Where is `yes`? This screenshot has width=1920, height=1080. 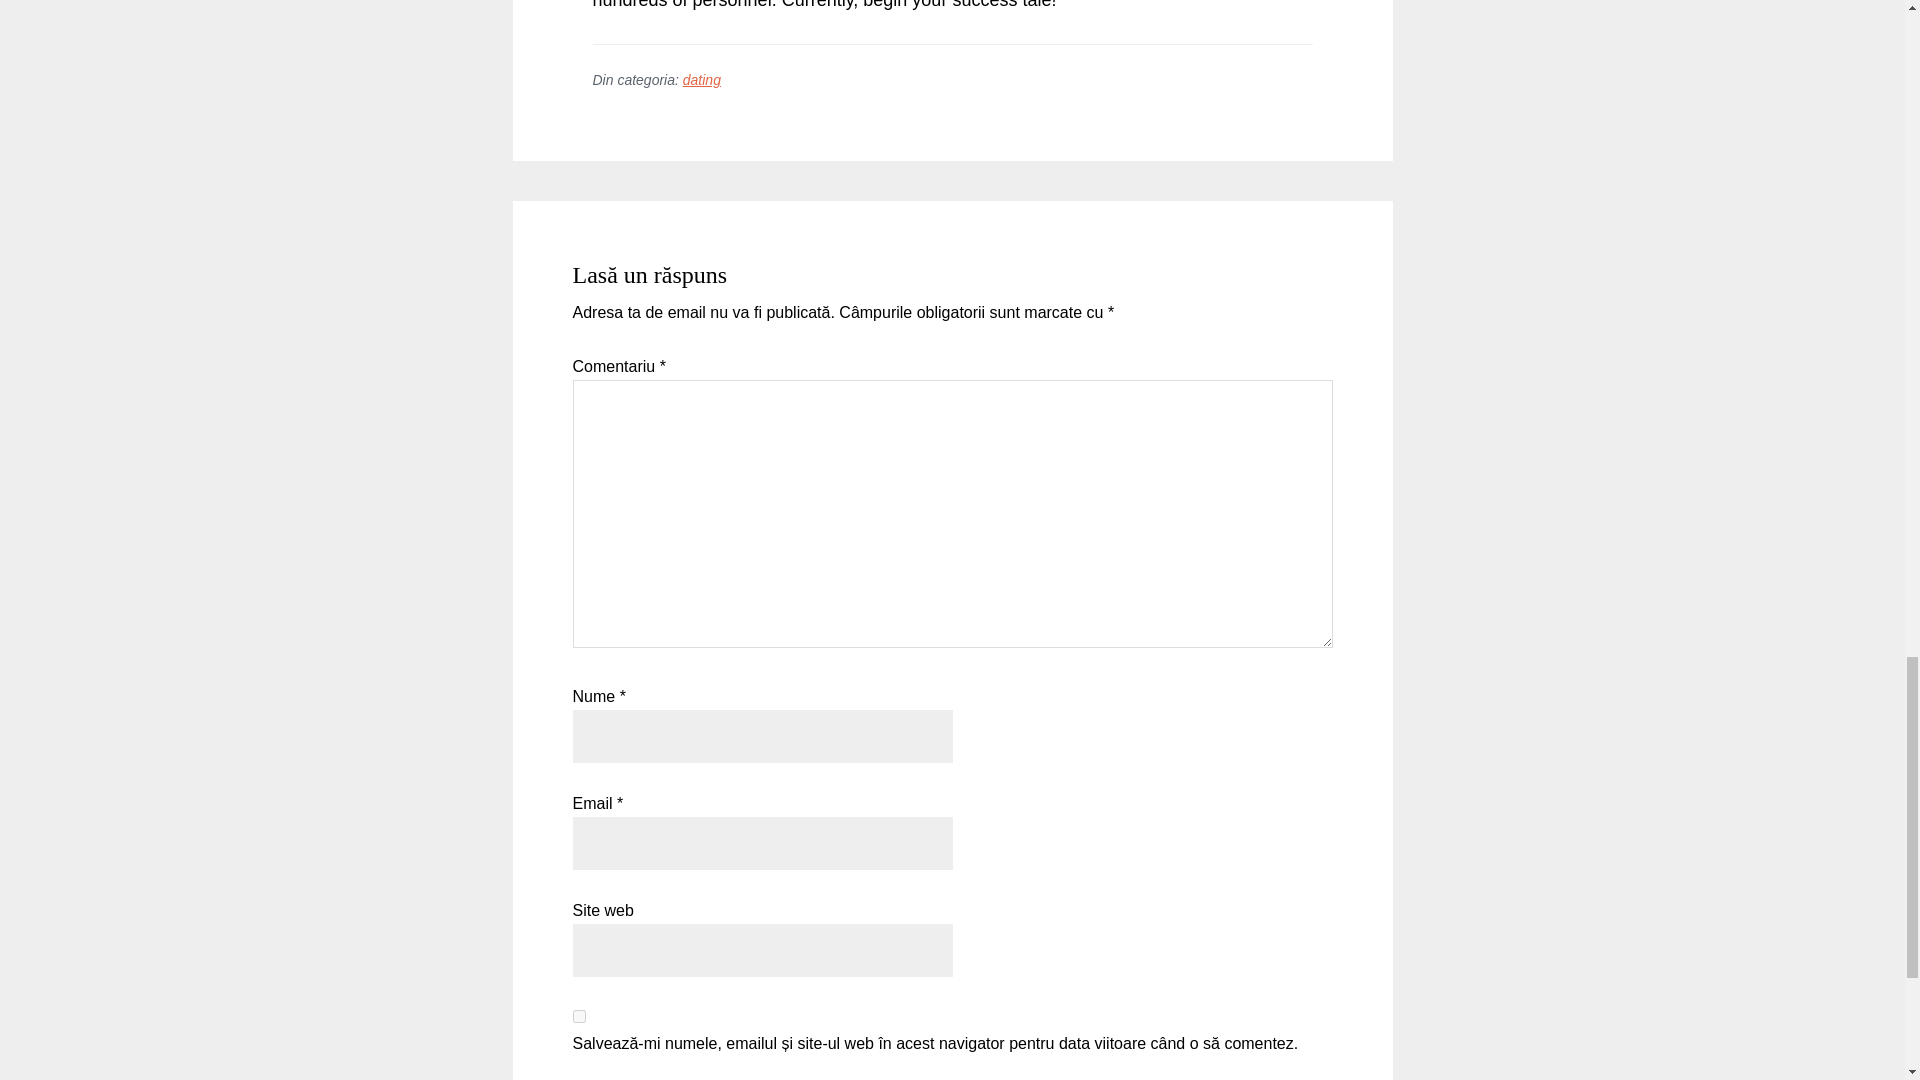 yes is located at coordinates (578, 1016).